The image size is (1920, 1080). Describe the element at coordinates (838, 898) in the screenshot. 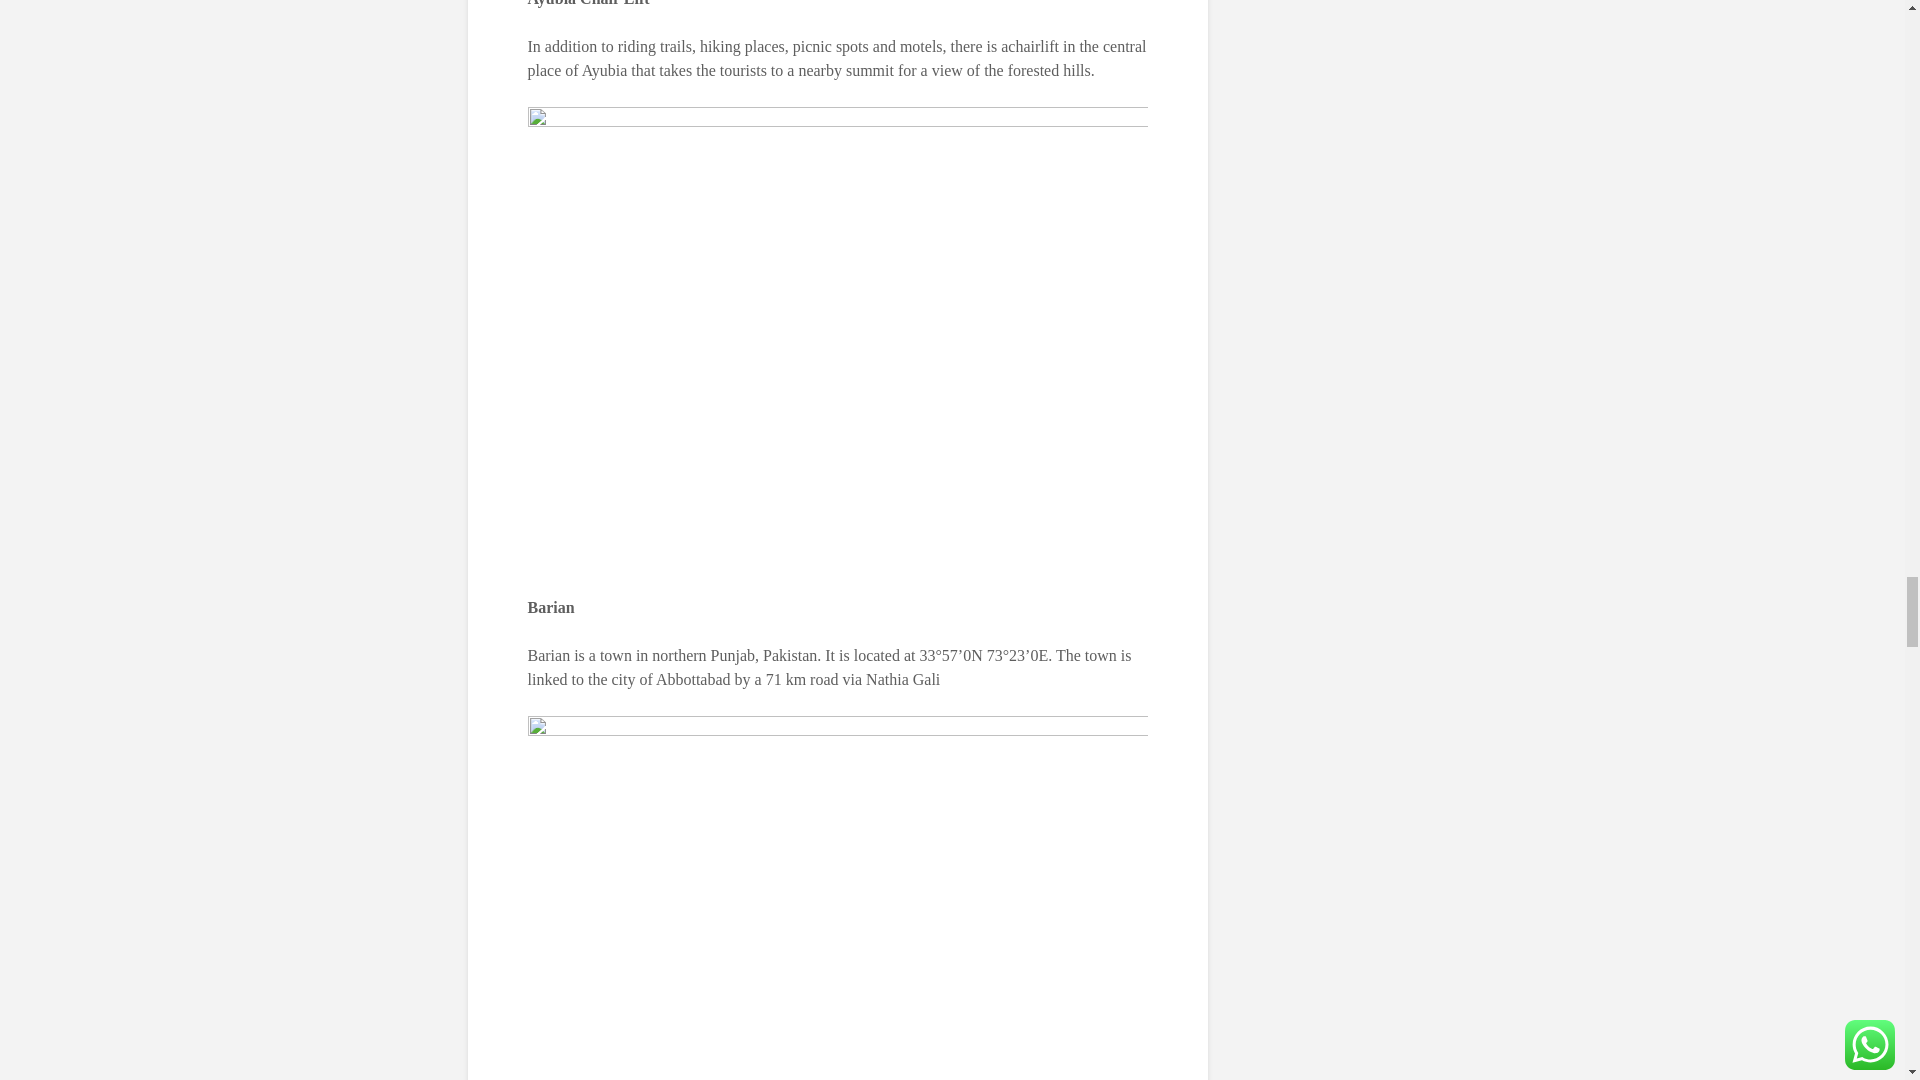

I see `Chattar Park` at that location.